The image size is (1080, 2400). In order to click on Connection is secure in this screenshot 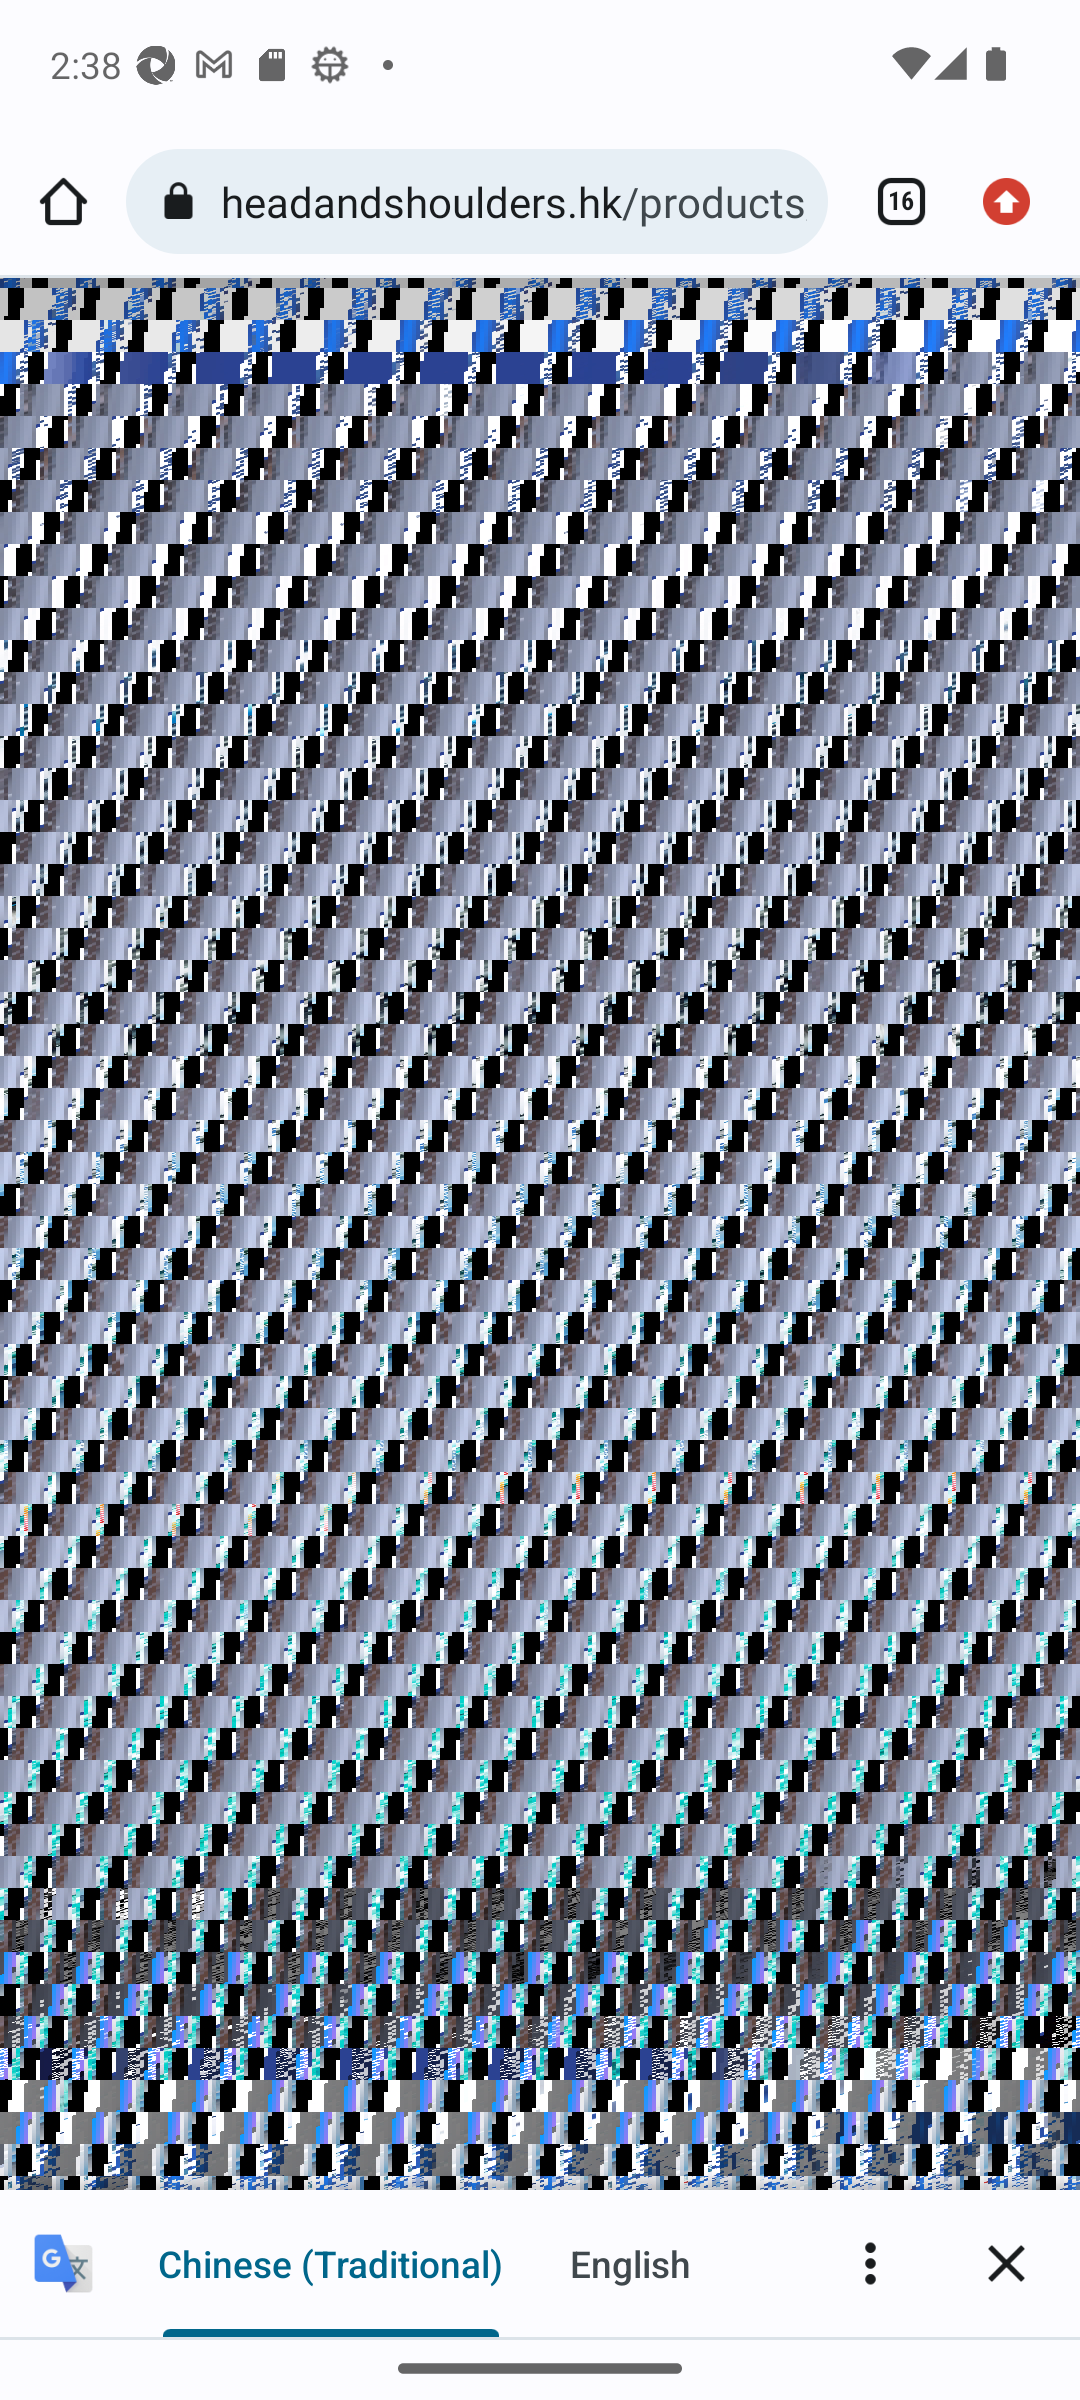, I will do `click(184, 202)`.